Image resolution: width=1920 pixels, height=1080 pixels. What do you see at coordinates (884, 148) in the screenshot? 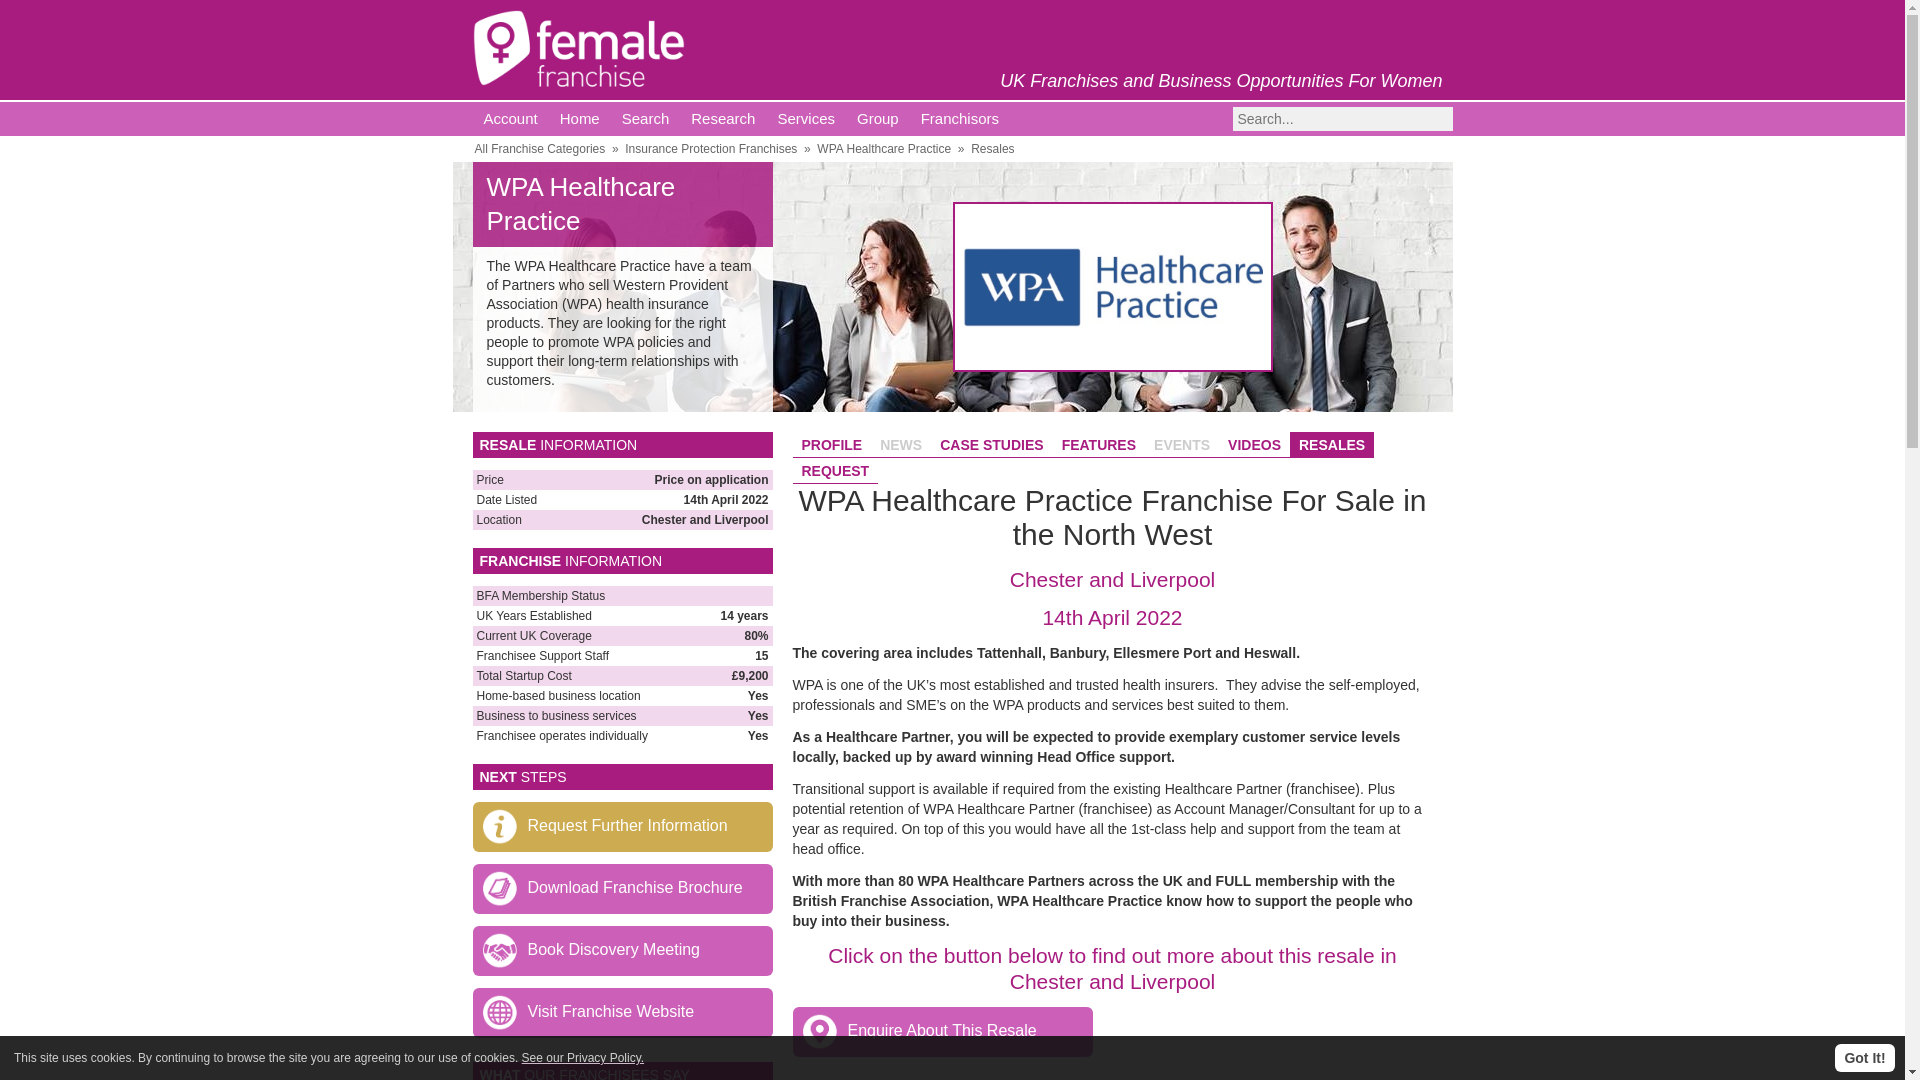
I see `WPA Healthcare Practice` at bounding box center [884, 148].